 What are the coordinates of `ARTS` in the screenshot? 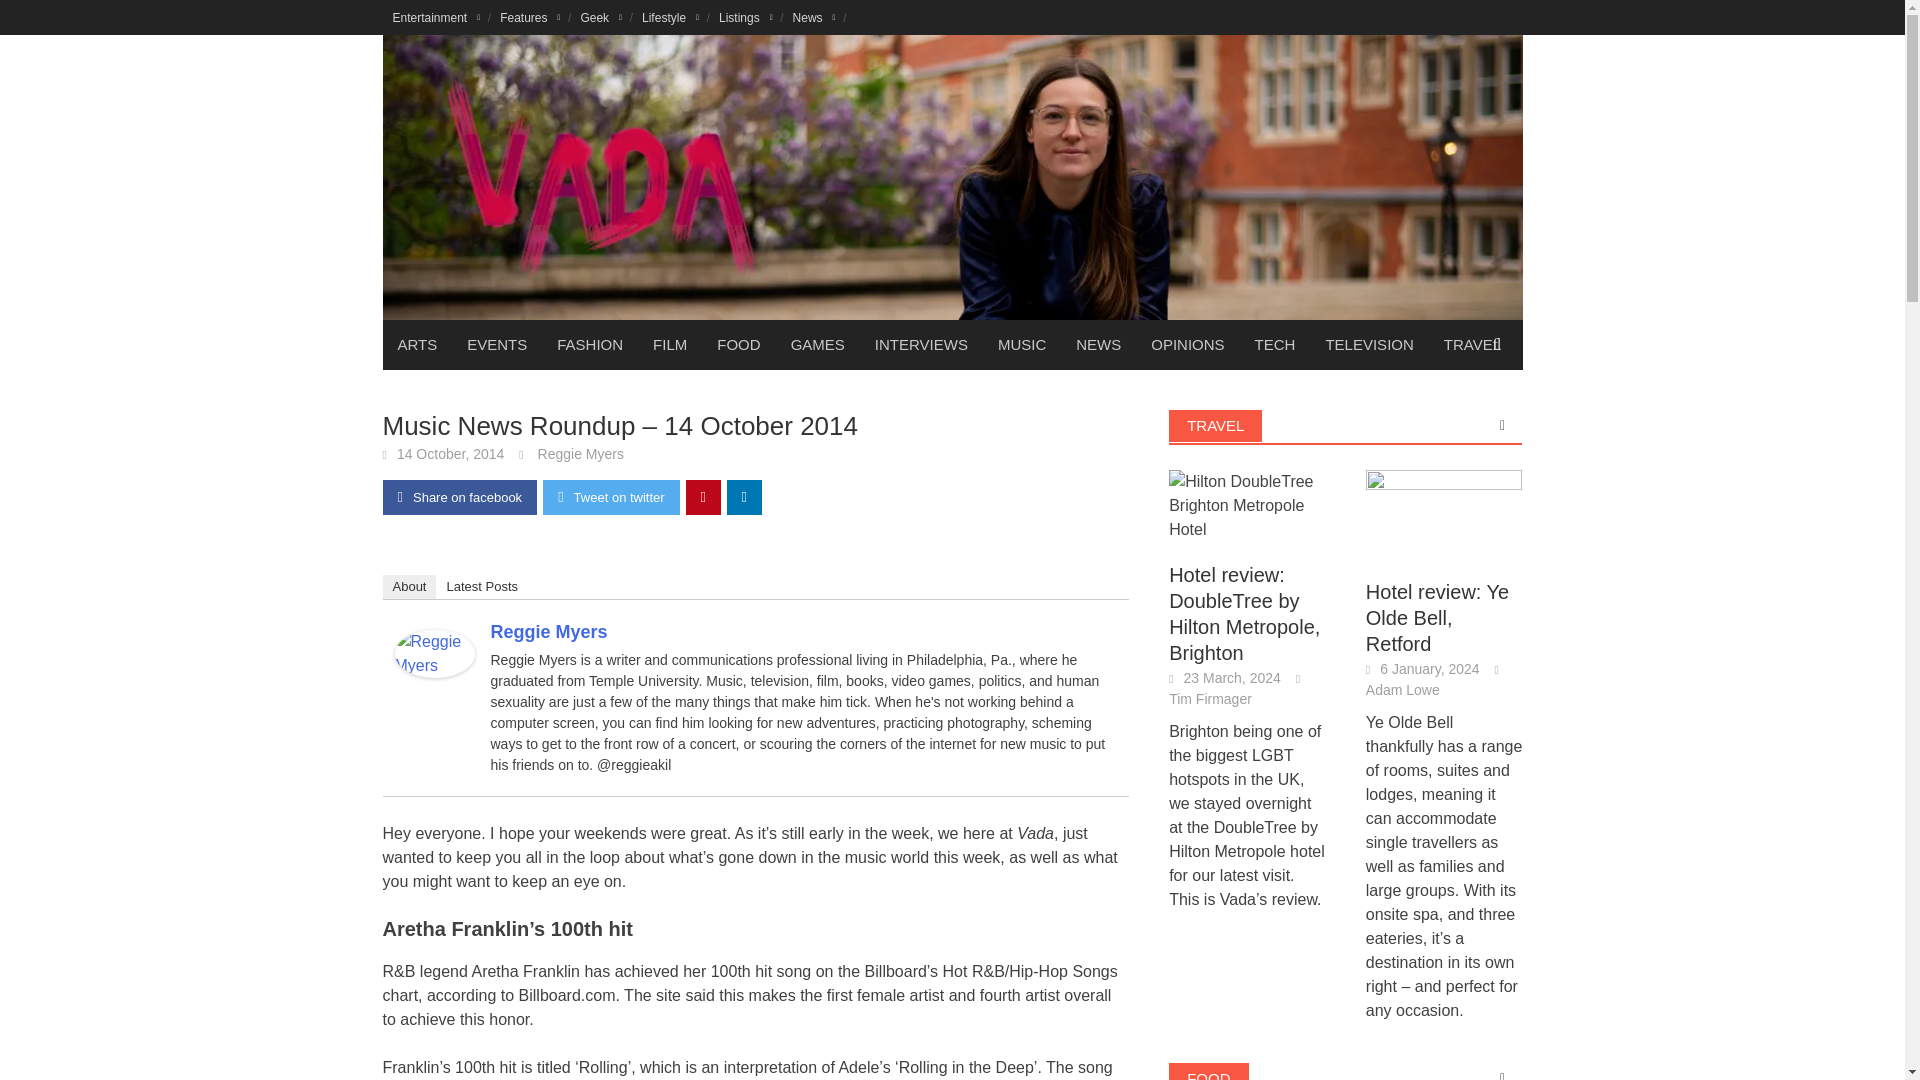 It's located at (416, 344).